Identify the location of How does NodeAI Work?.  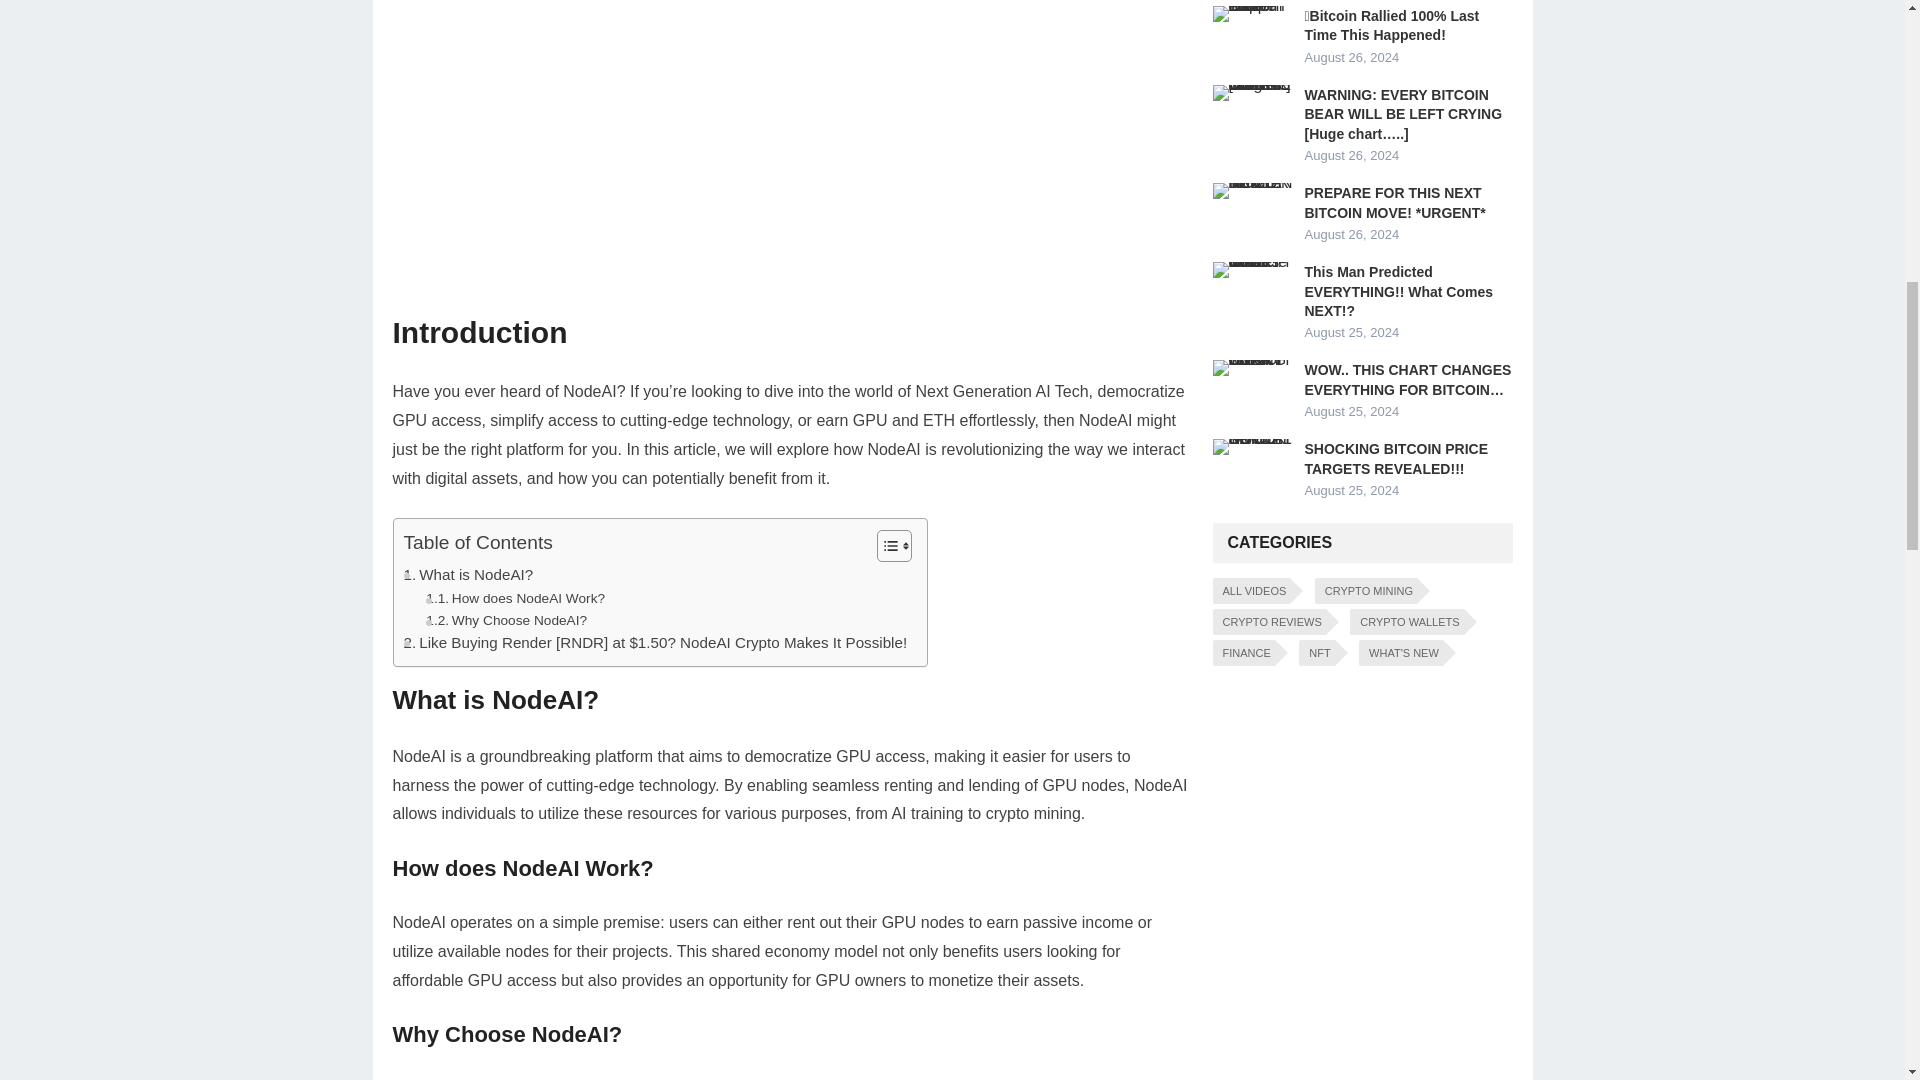
(515, 598).